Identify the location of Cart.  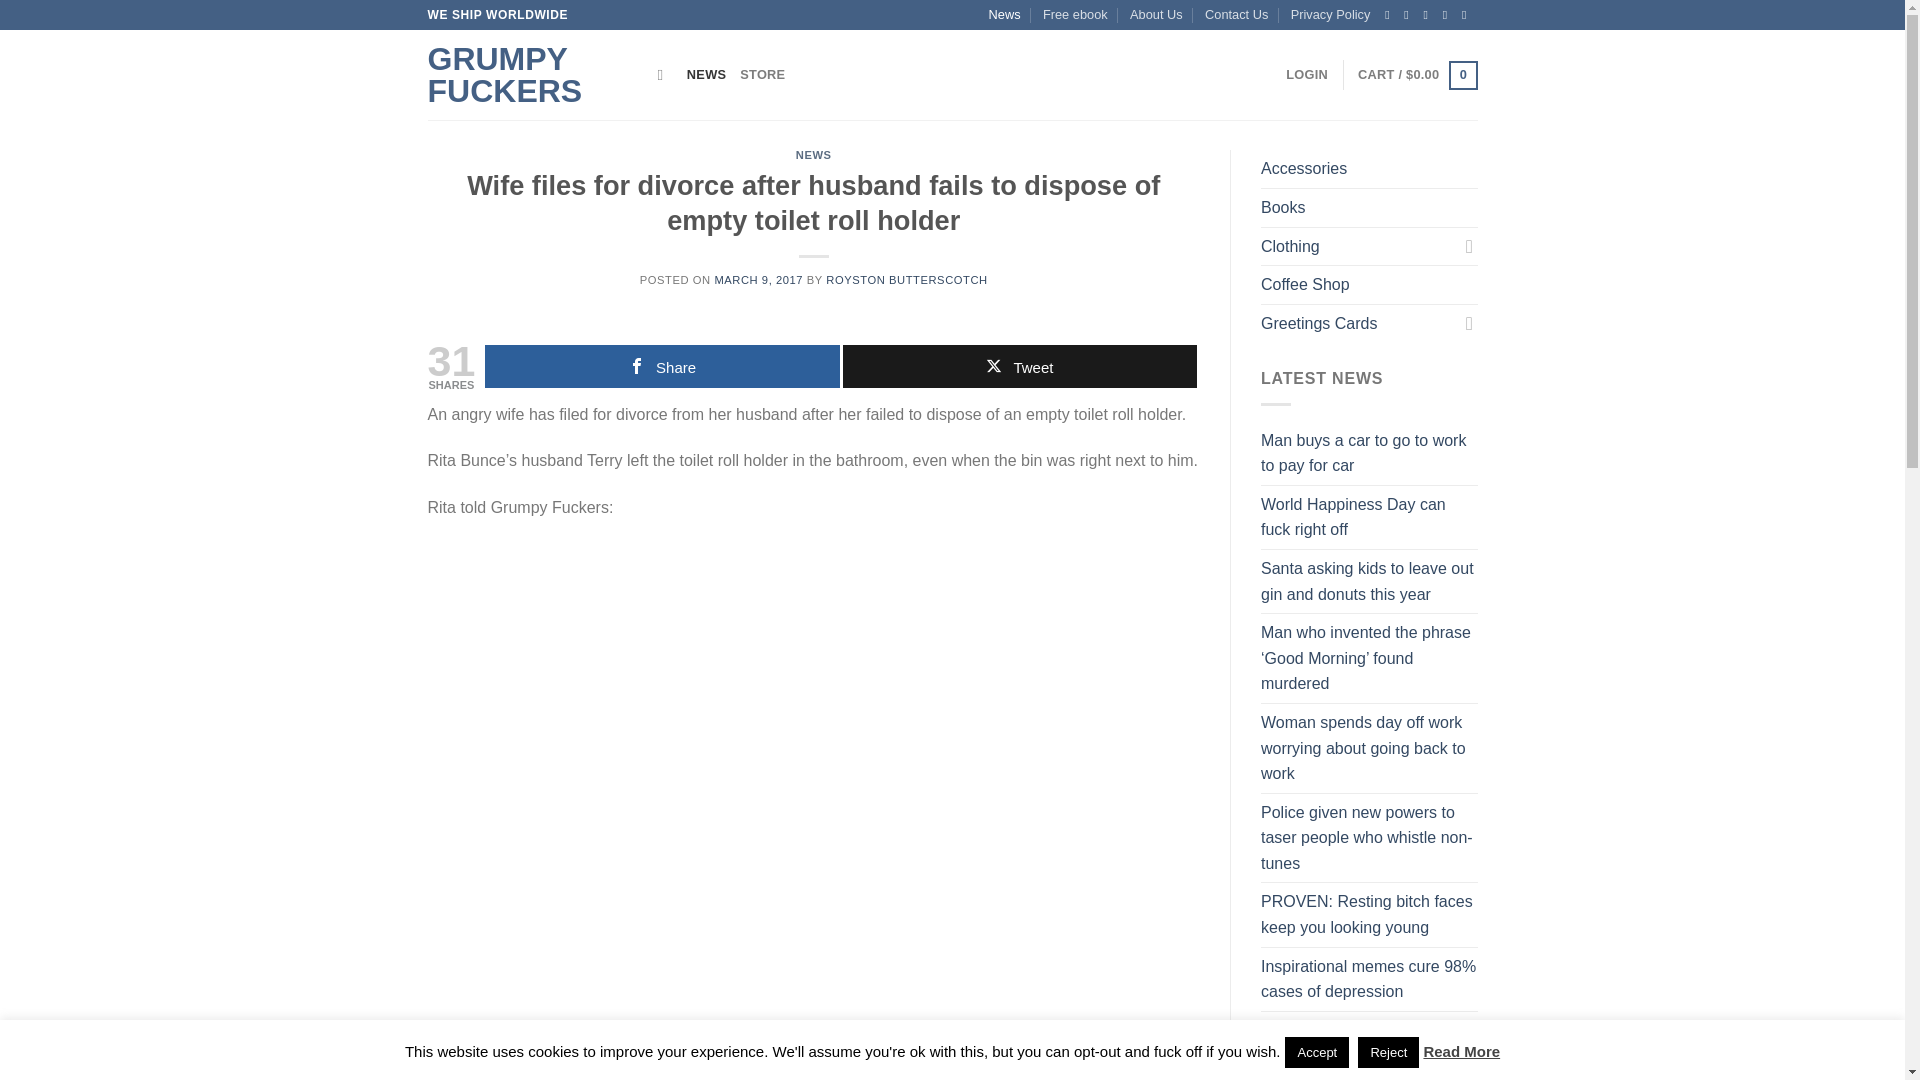
(1416, 75).